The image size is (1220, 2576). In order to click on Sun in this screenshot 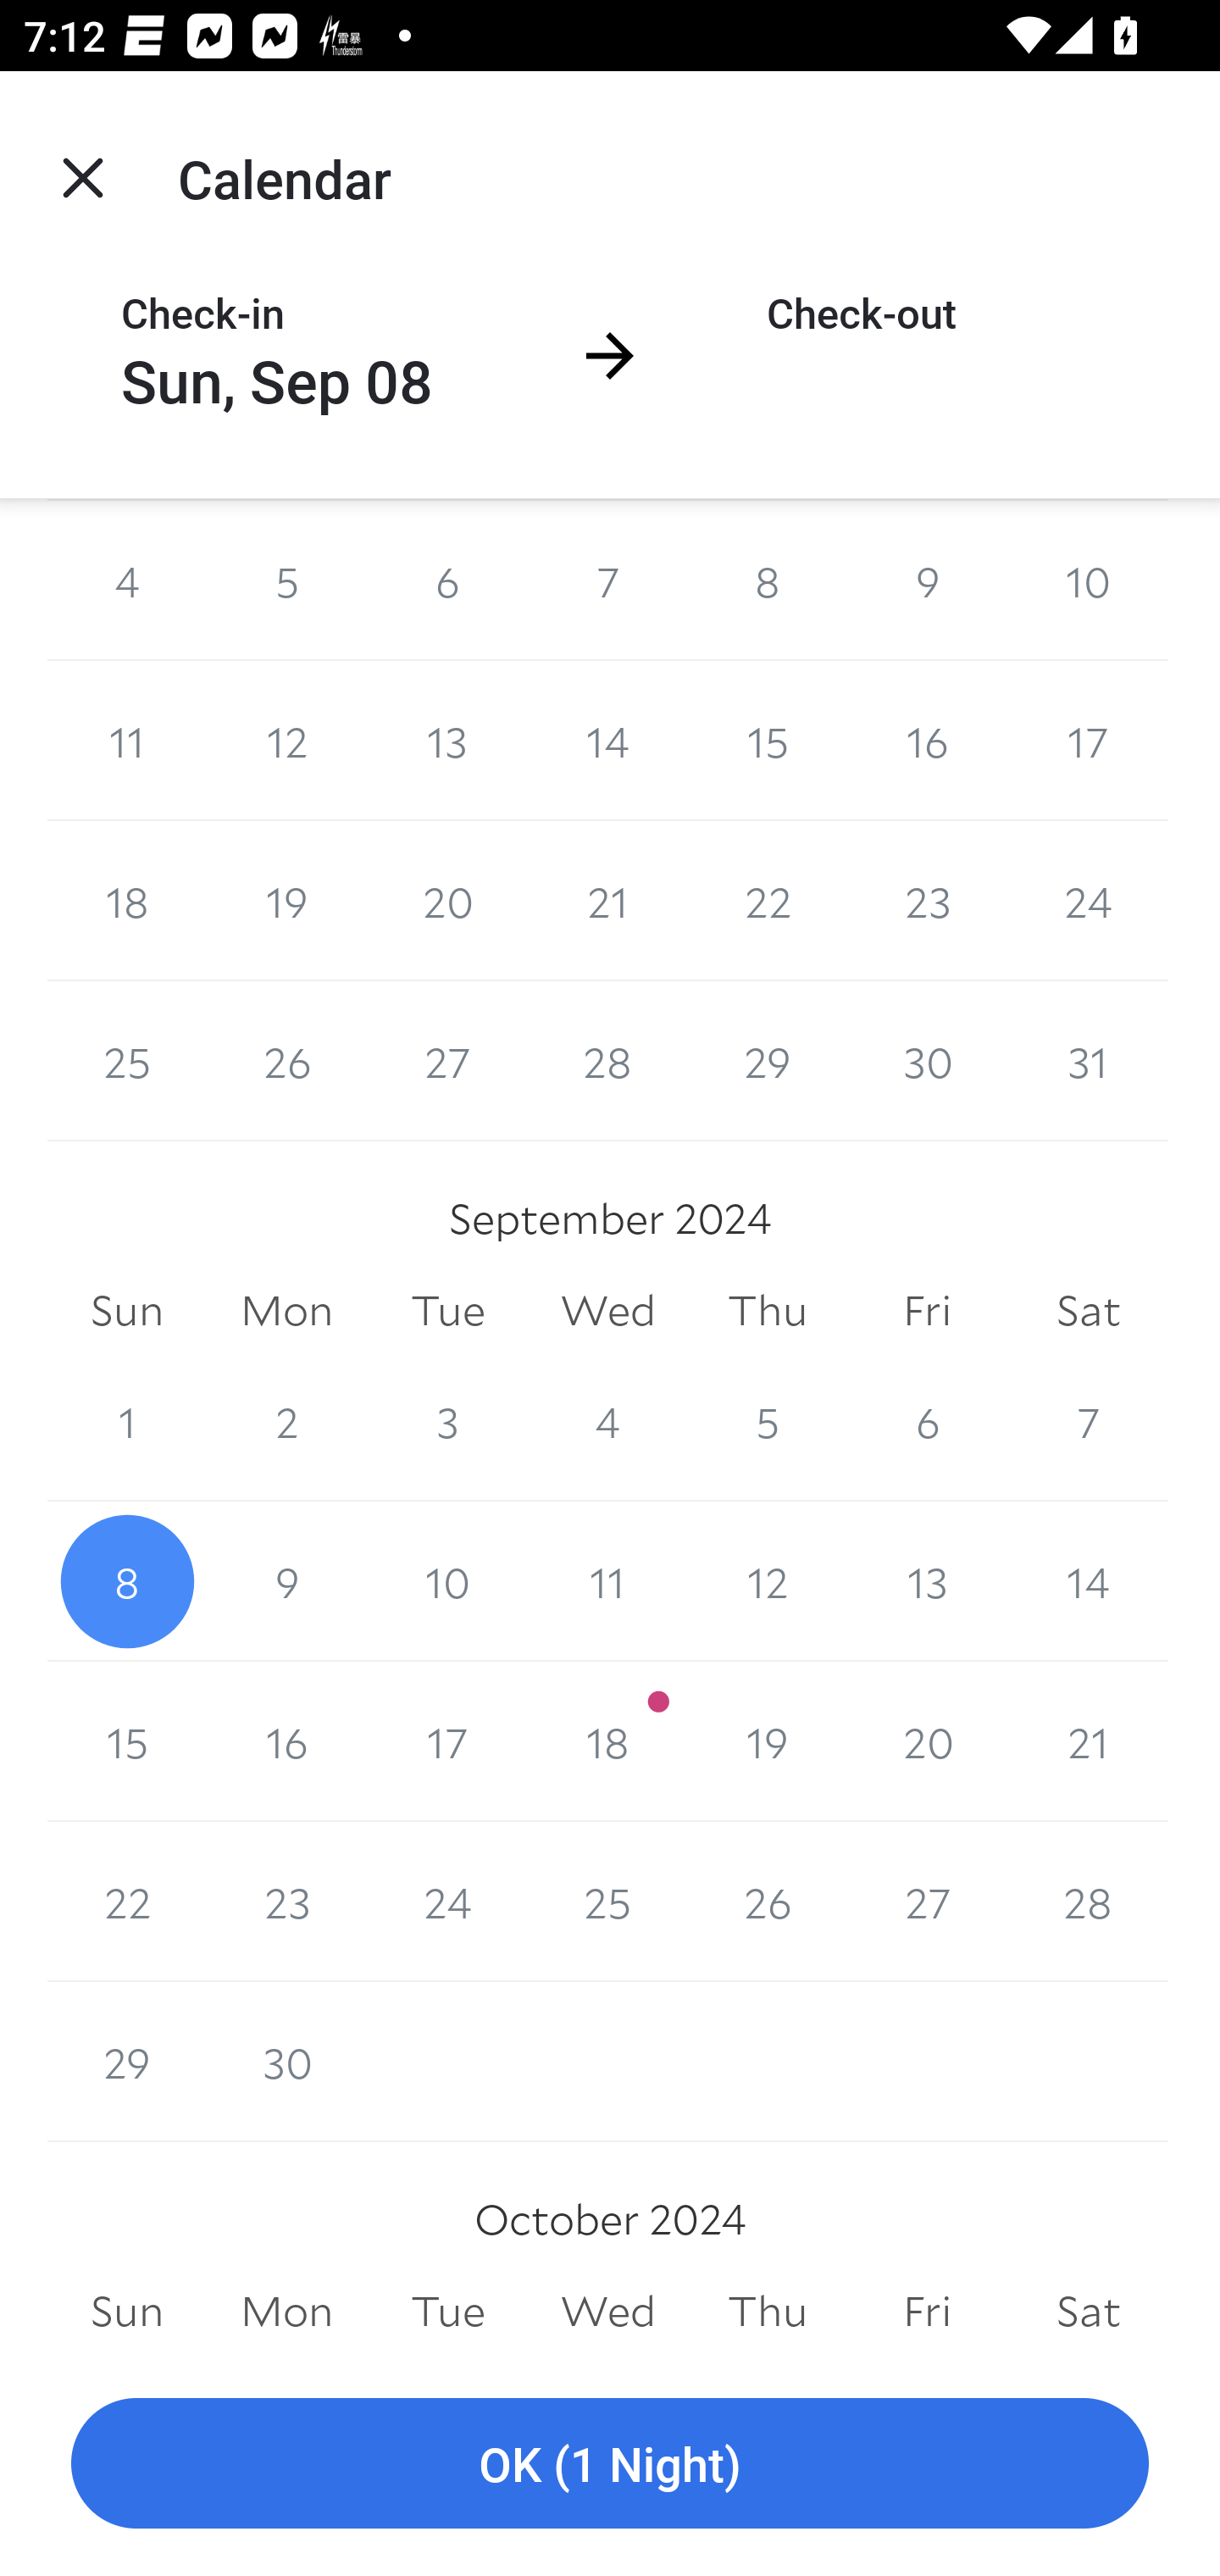, I will do `click(127, 1310)`.